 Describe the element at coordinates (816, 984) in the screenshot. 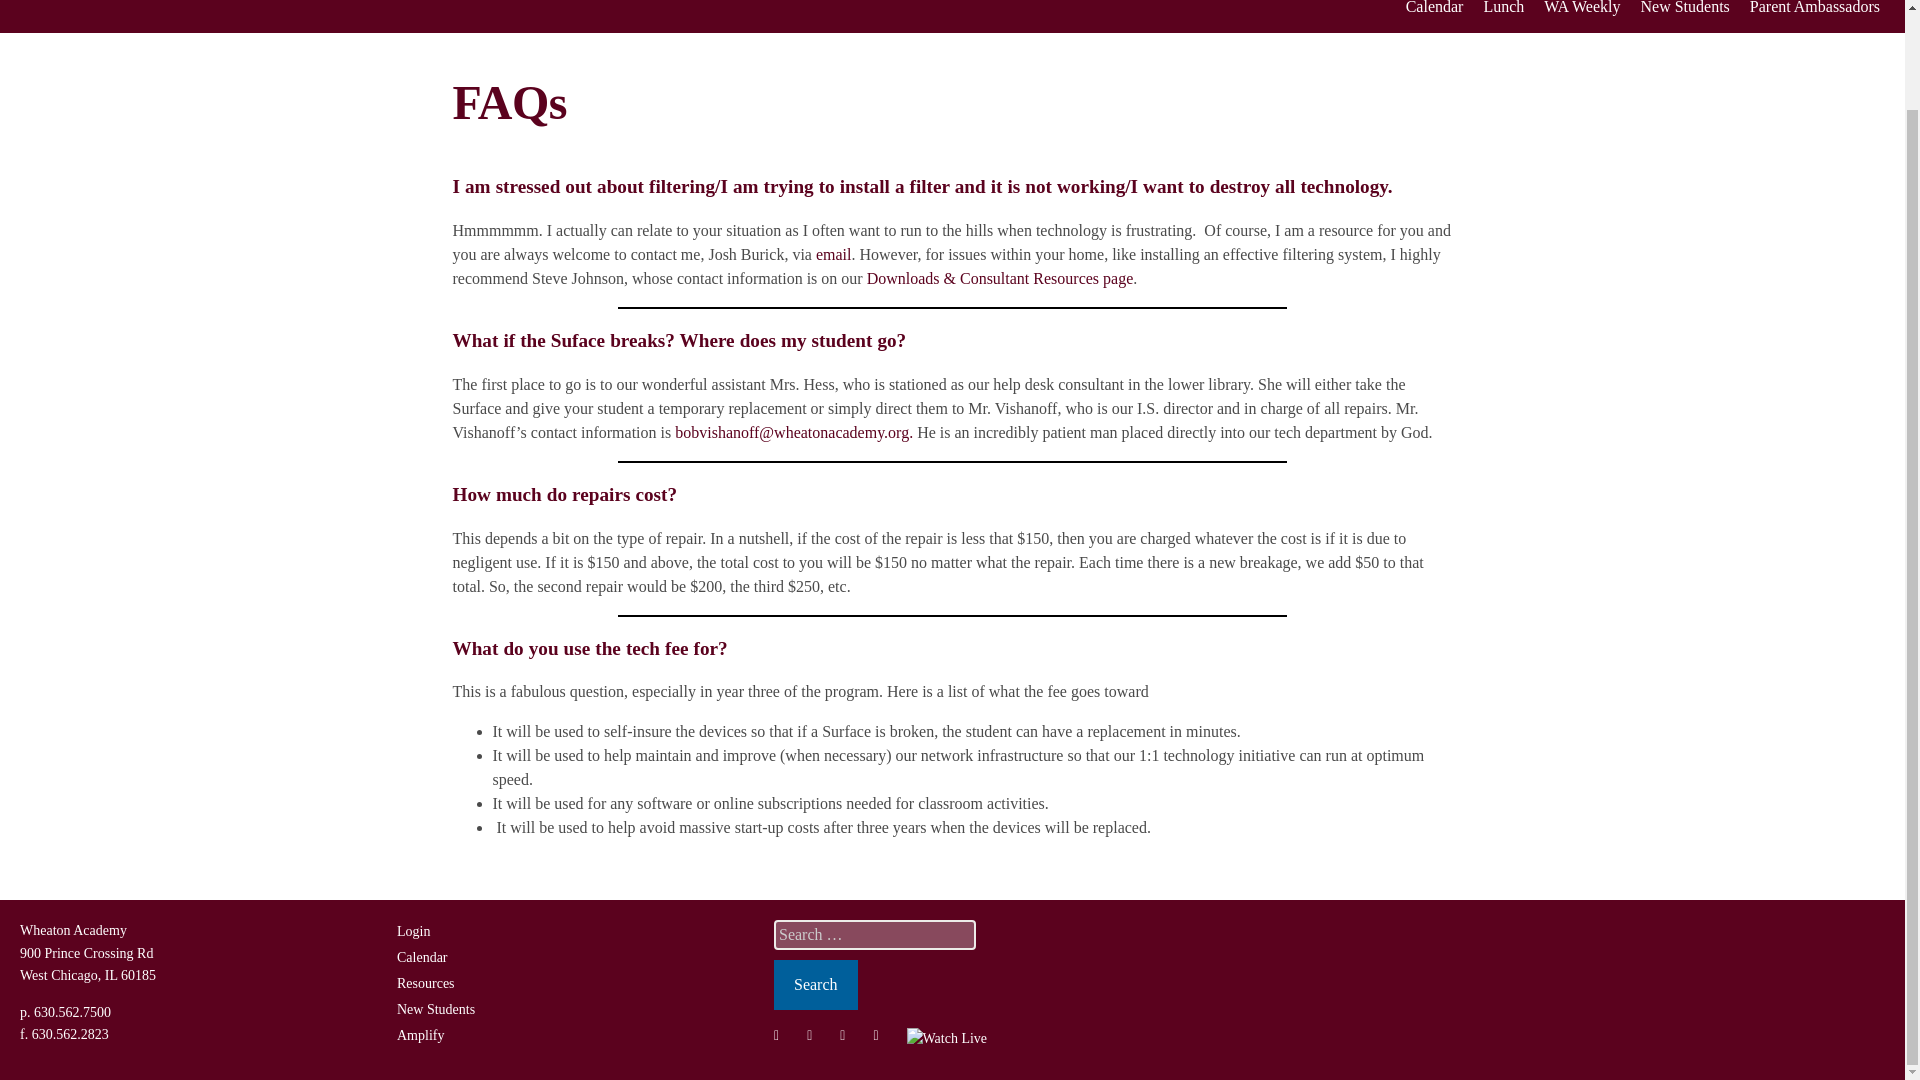

I see `Search` at that location.